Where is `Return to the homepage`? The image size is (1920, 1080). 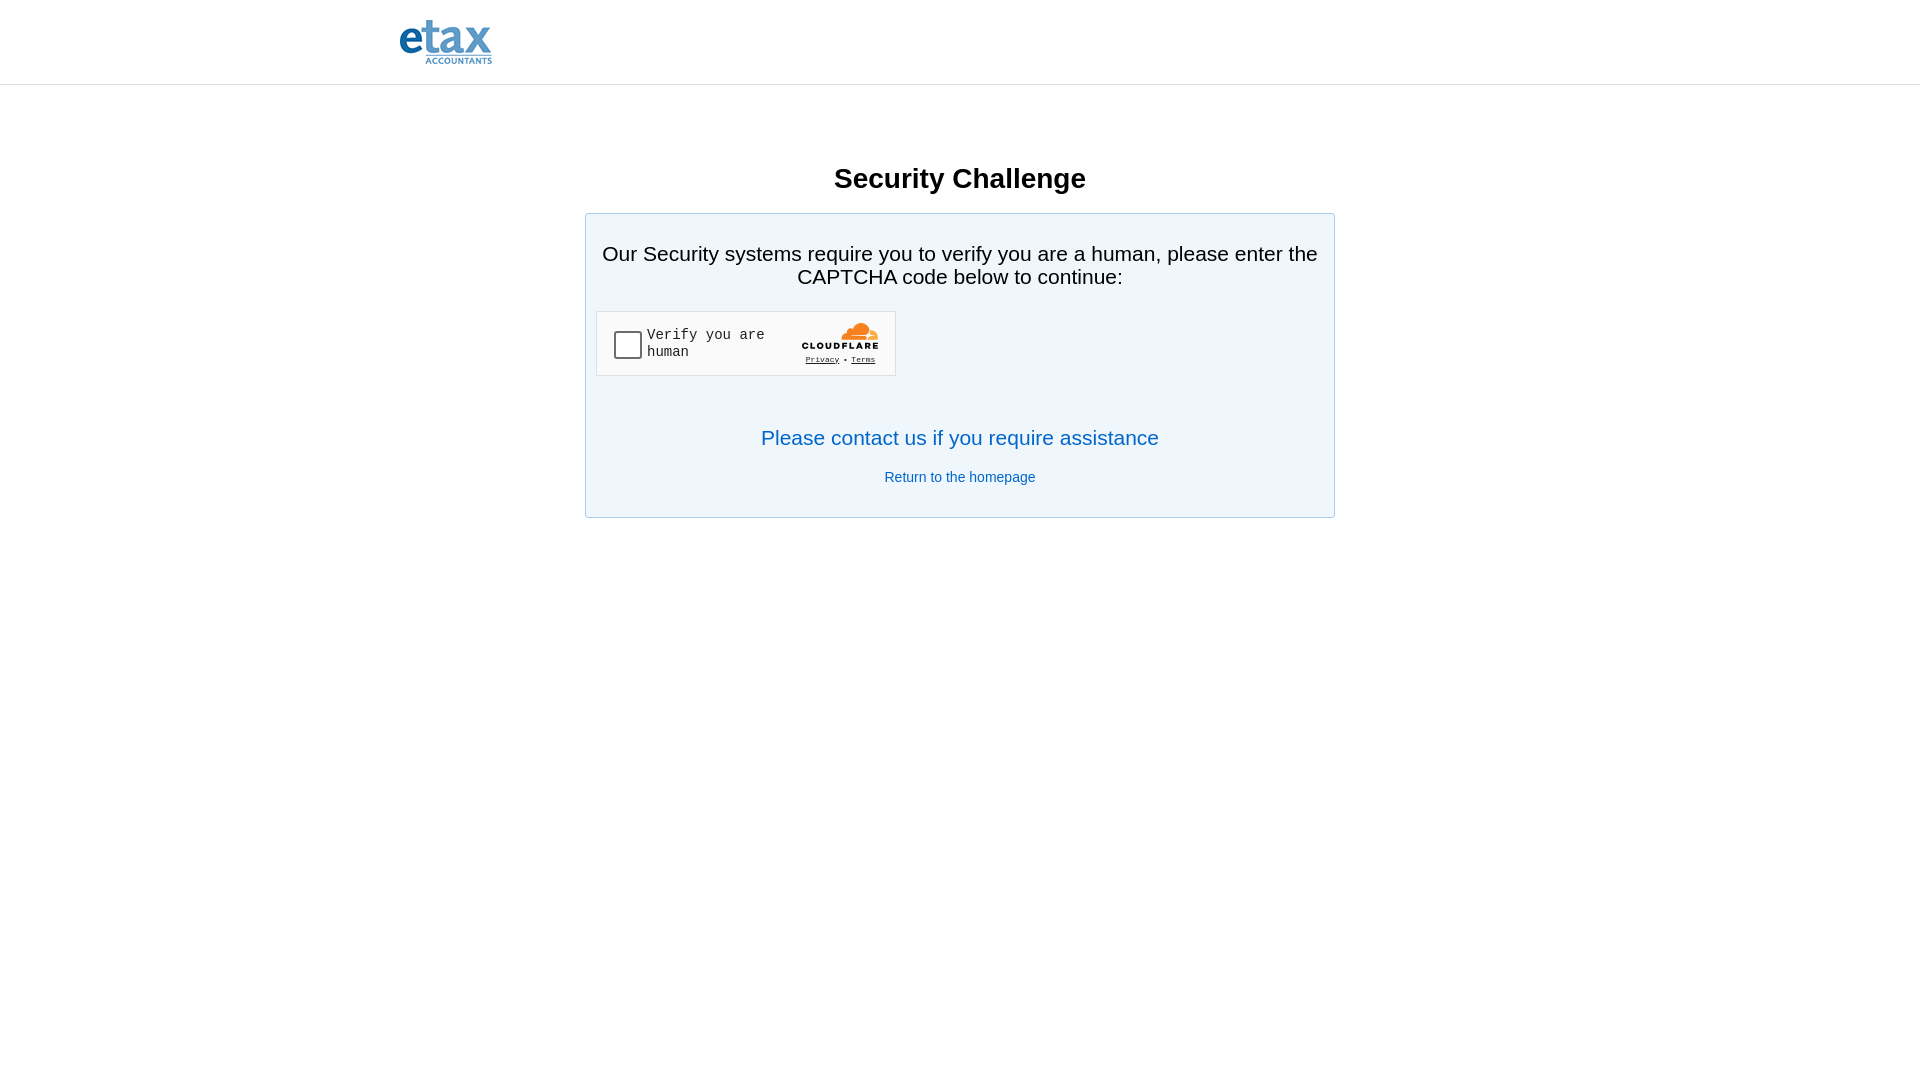 Return to the homepage is located at coordinates (960, 477).